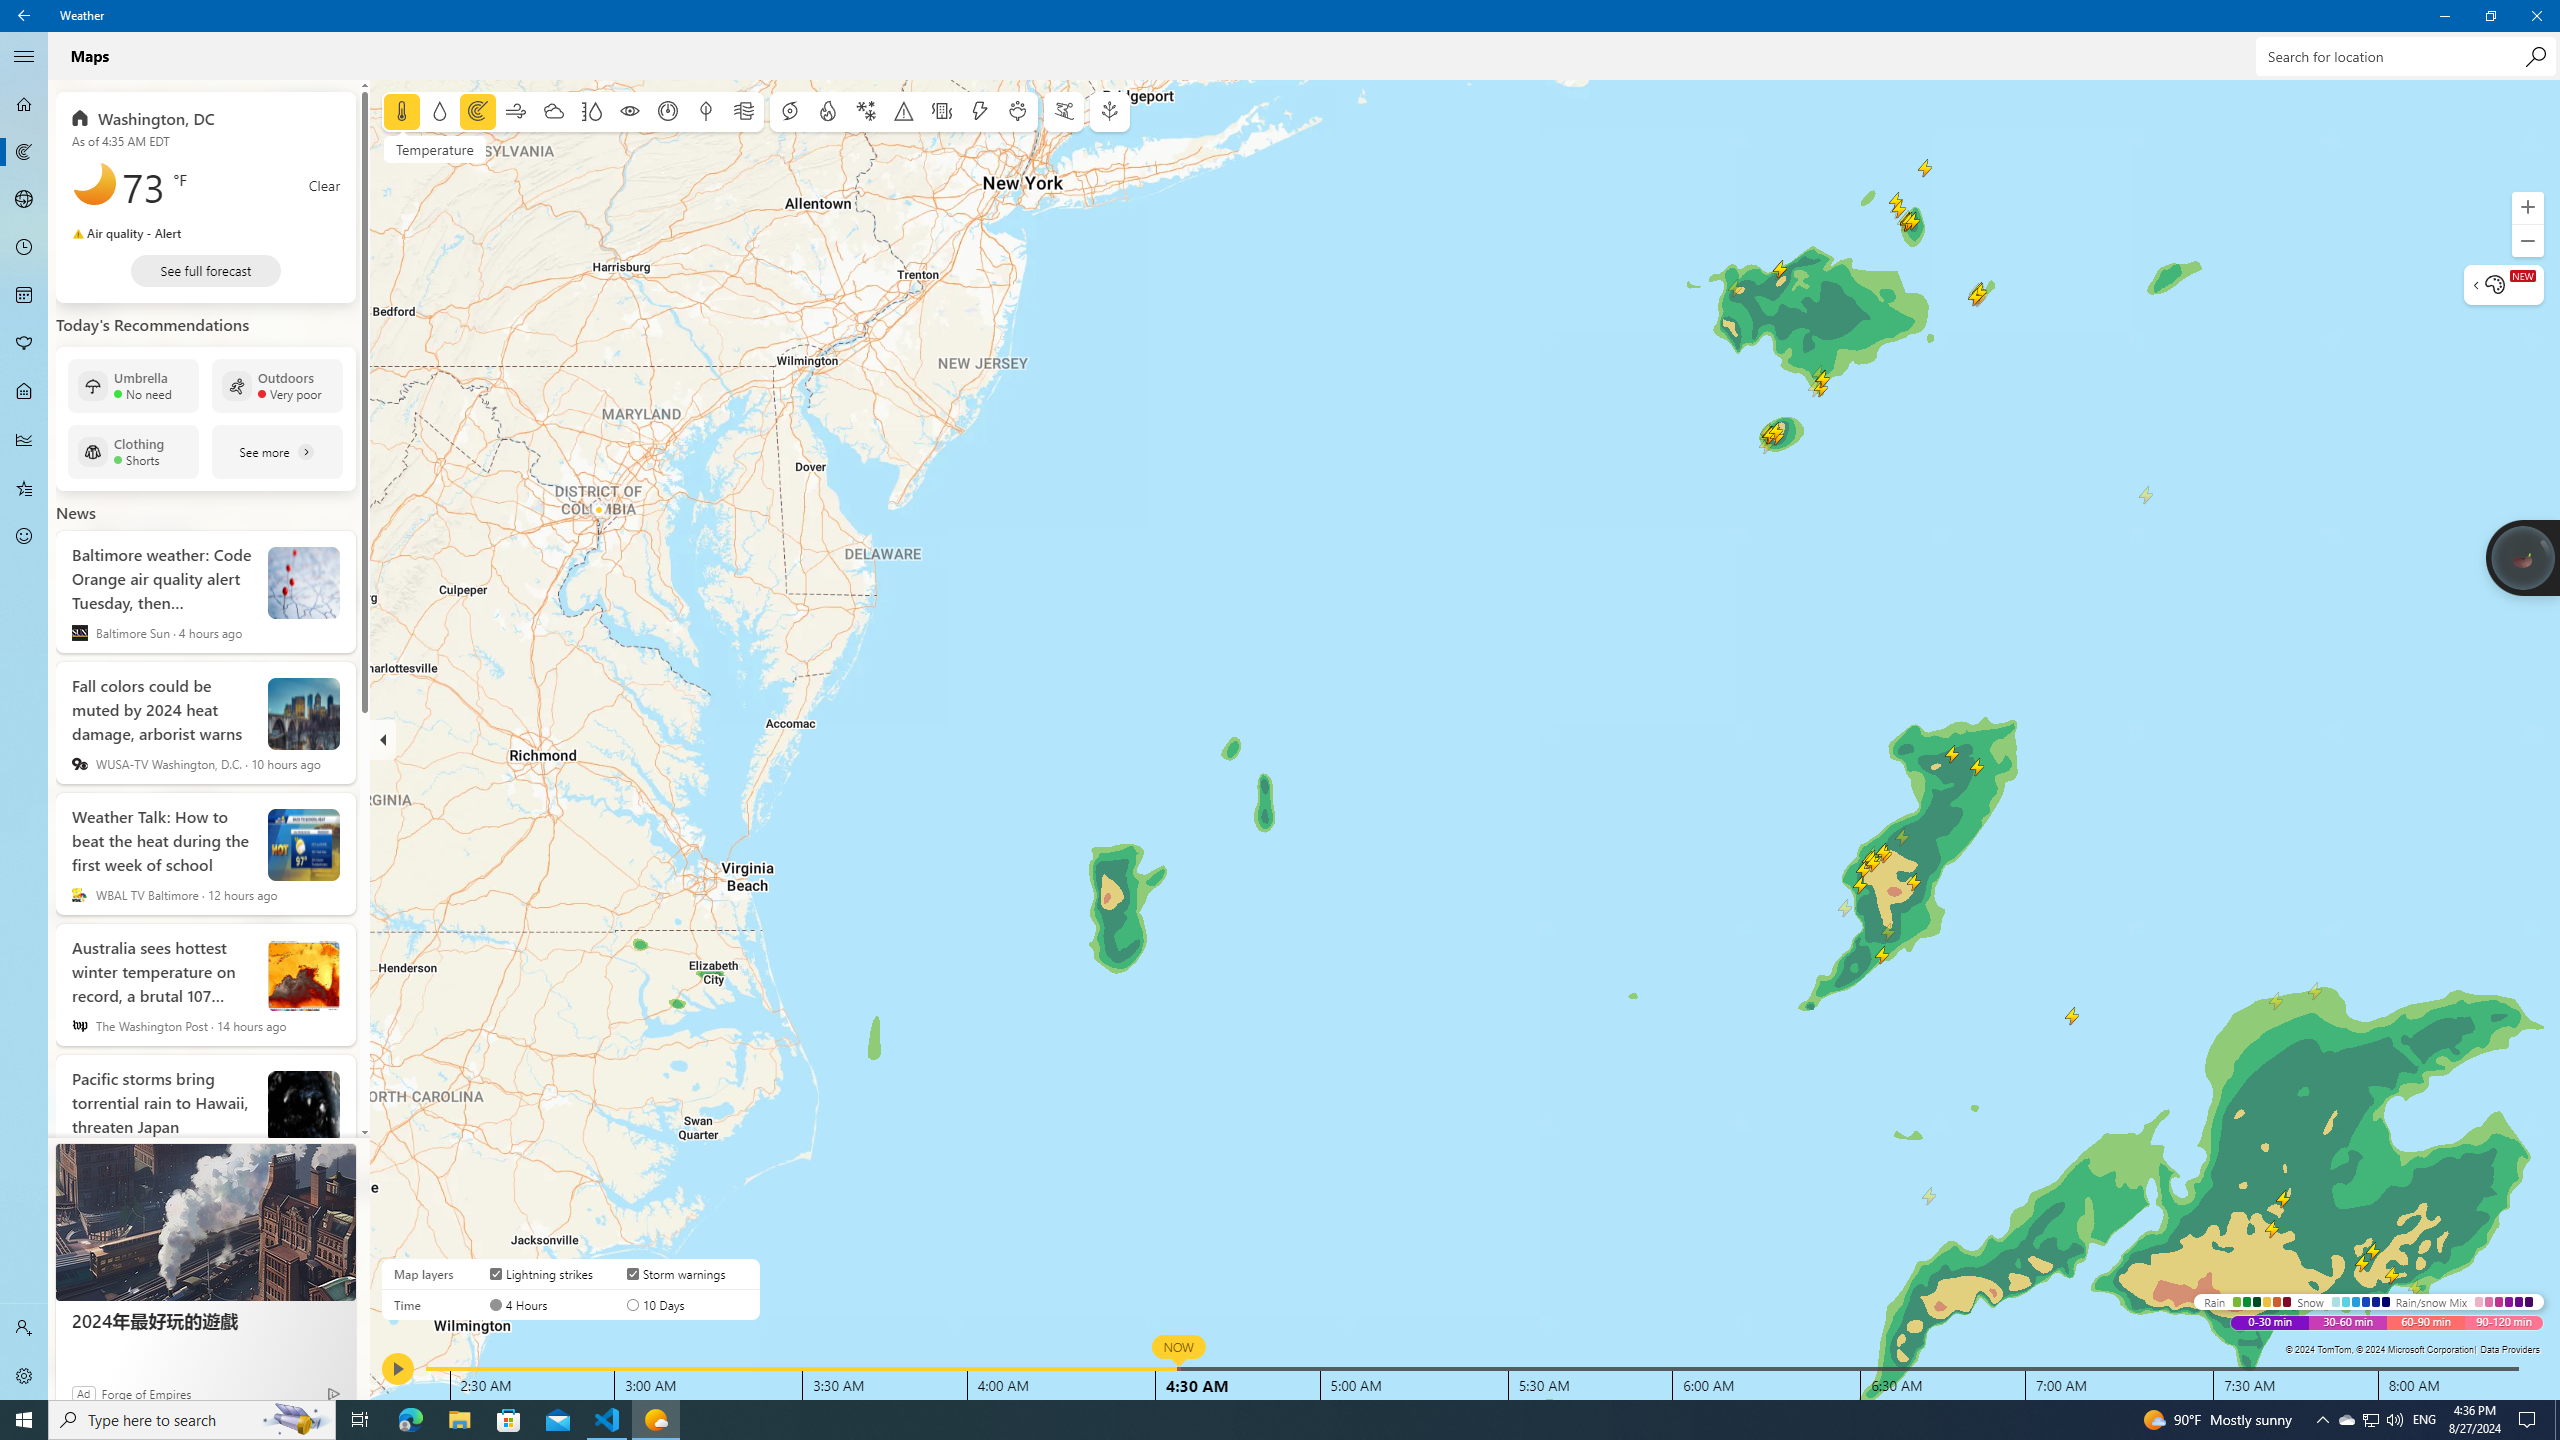 The image size is (2560, 1440). What do you see at coordinates (2404, 56) in the screenshot?
I see `Search for location` at bounding box center [2404, 56].